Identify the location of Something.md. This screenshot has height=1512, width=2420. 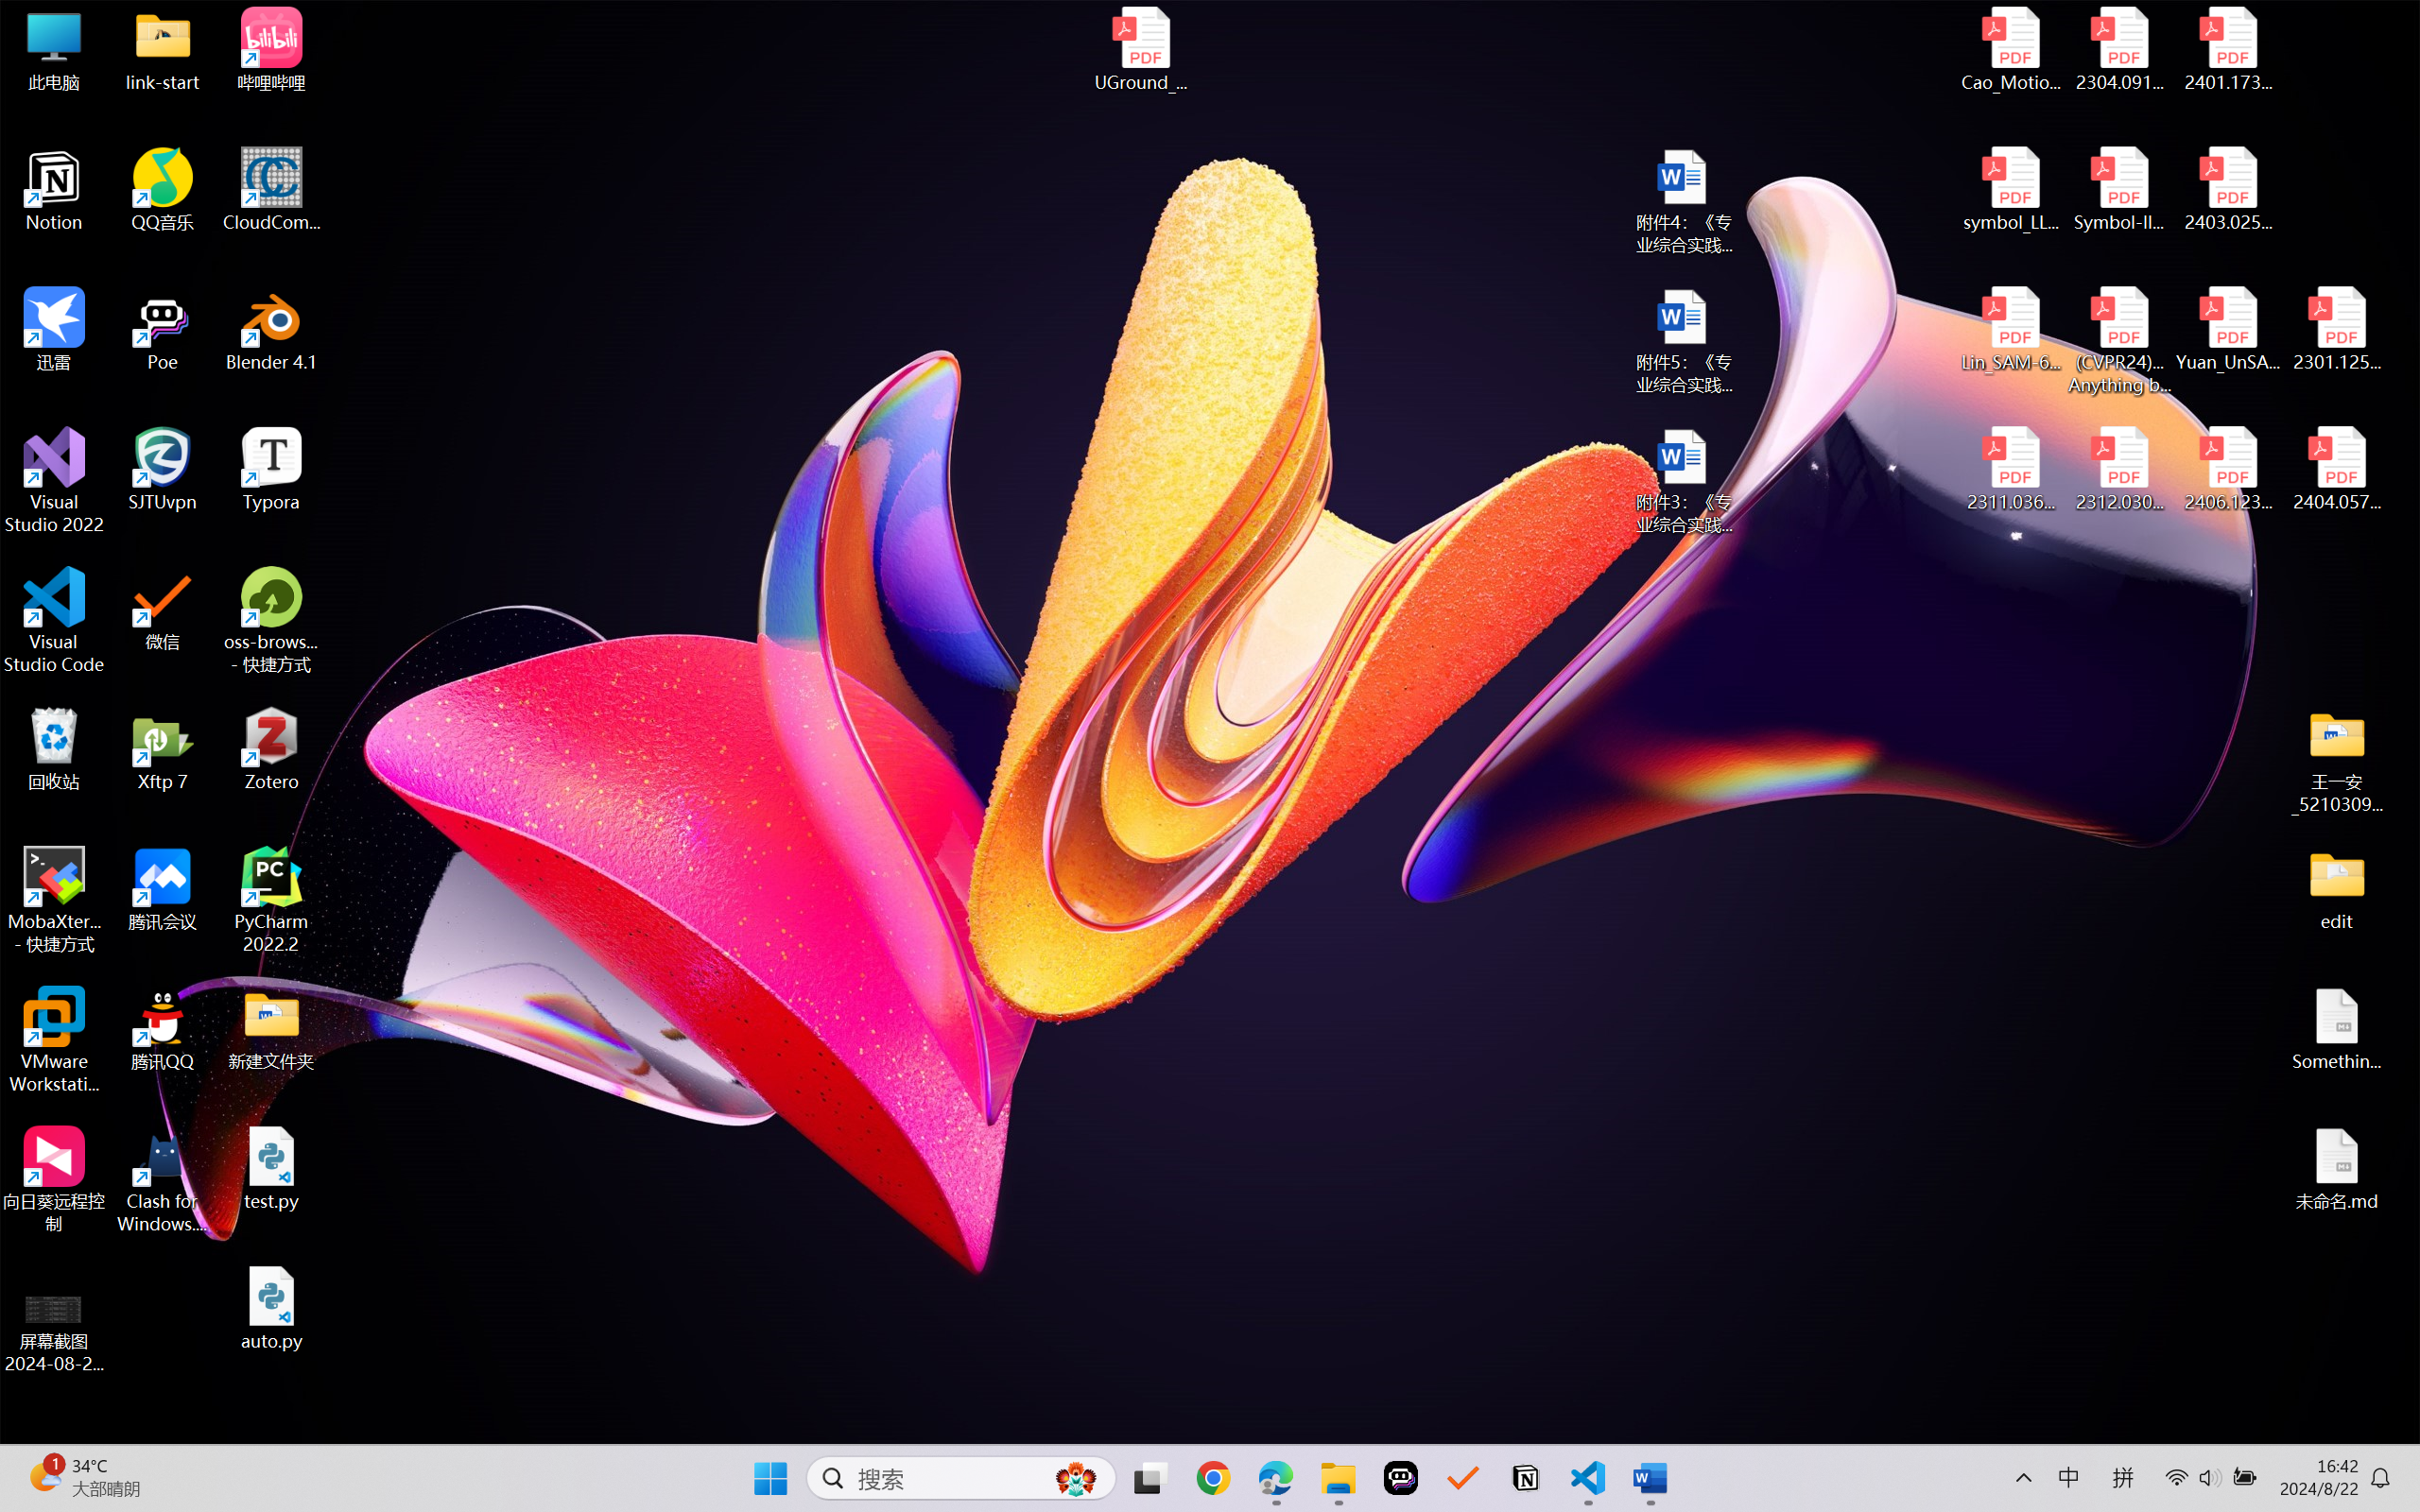
(2337, 1029).